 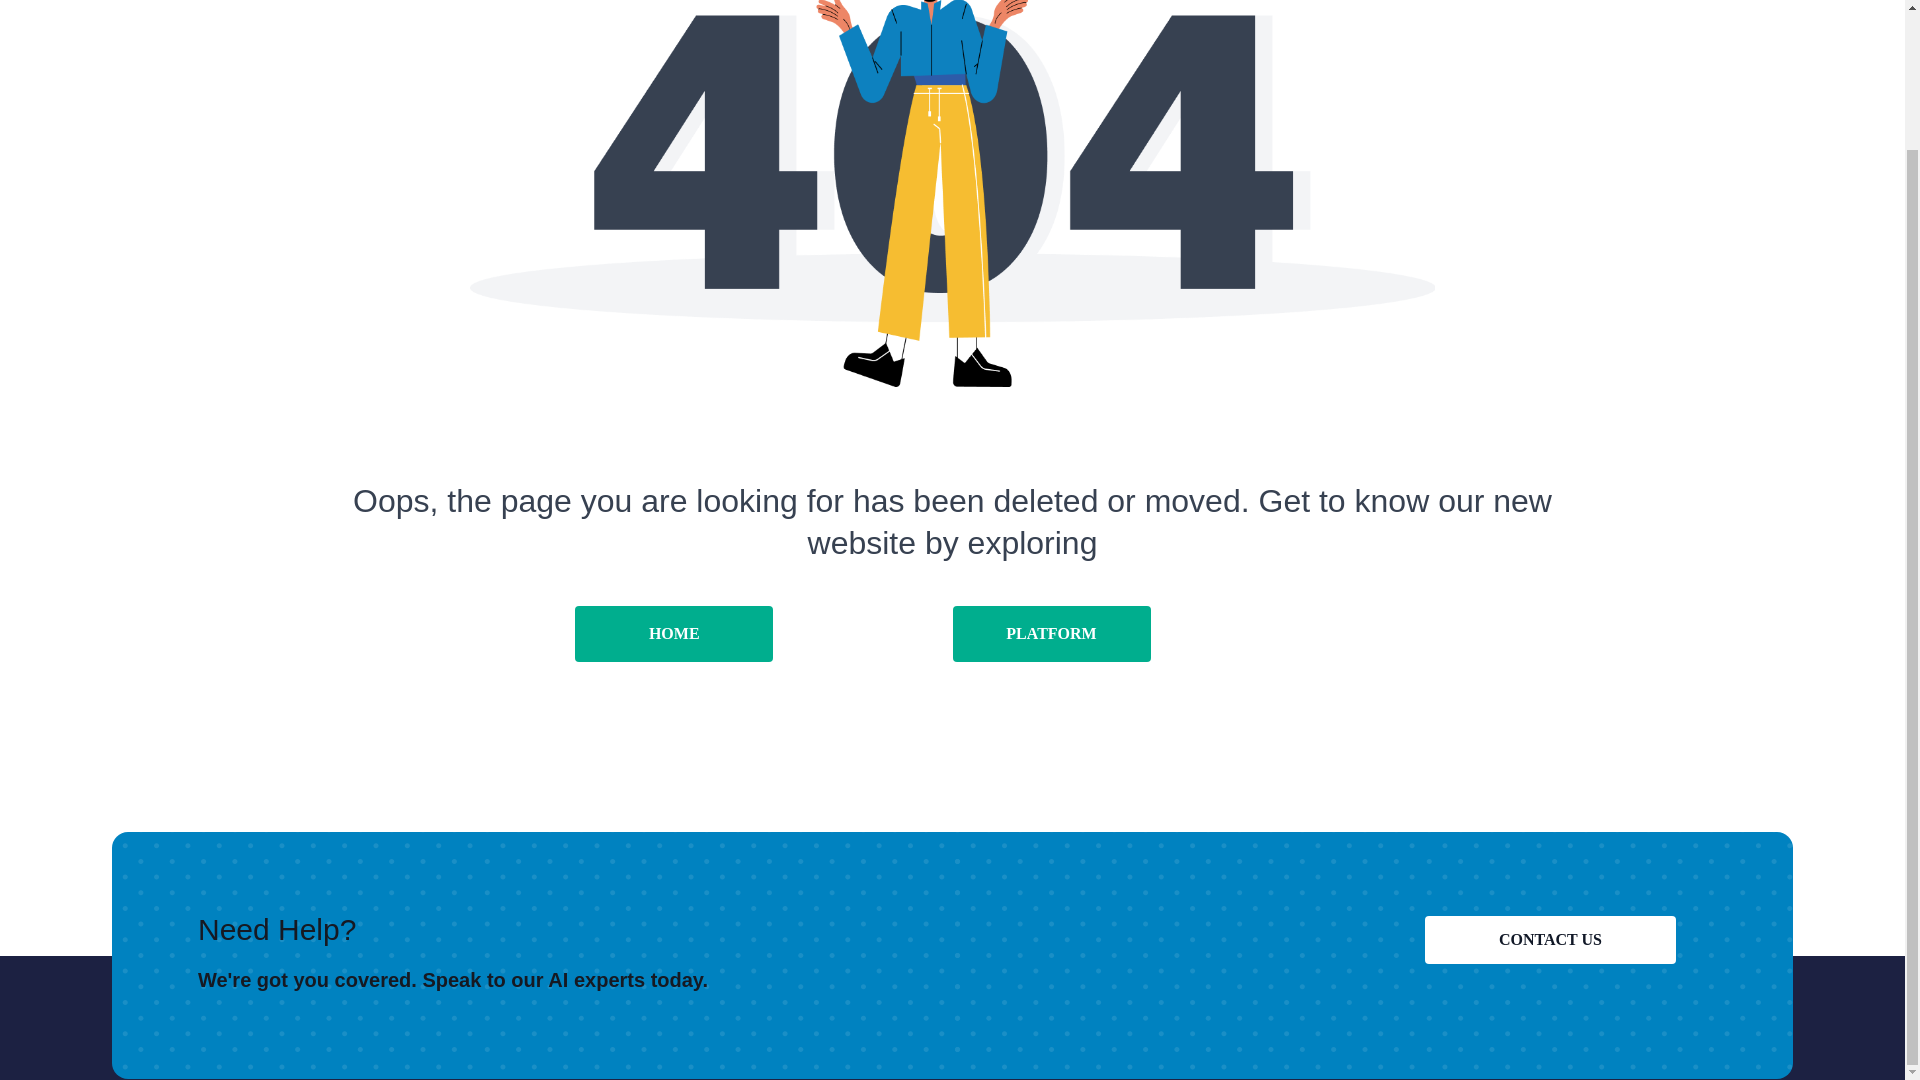 What do you see at coordinates (1051, 634) in the screenshot?
I see `PLATFORM` at bounding box center [1051, 634].